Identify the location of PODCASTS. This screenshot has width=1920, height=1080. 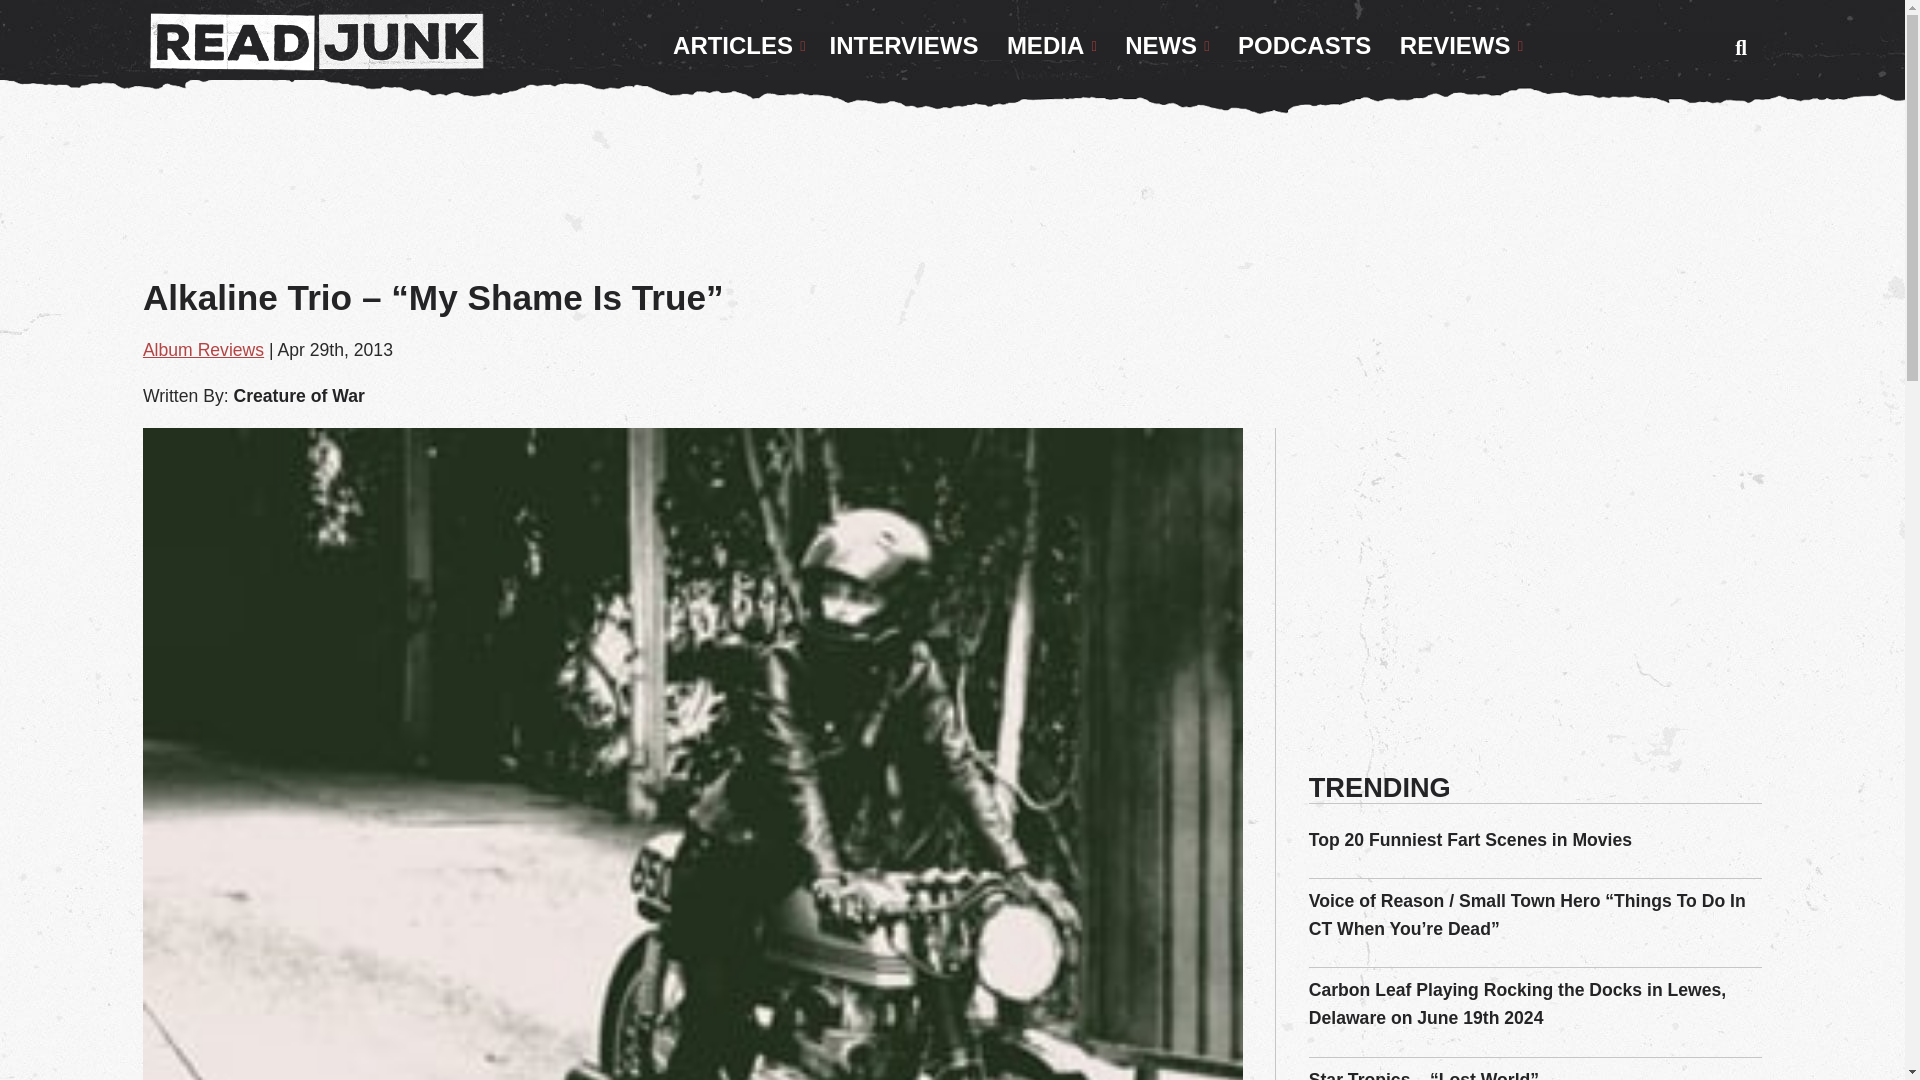
(1304, 46).